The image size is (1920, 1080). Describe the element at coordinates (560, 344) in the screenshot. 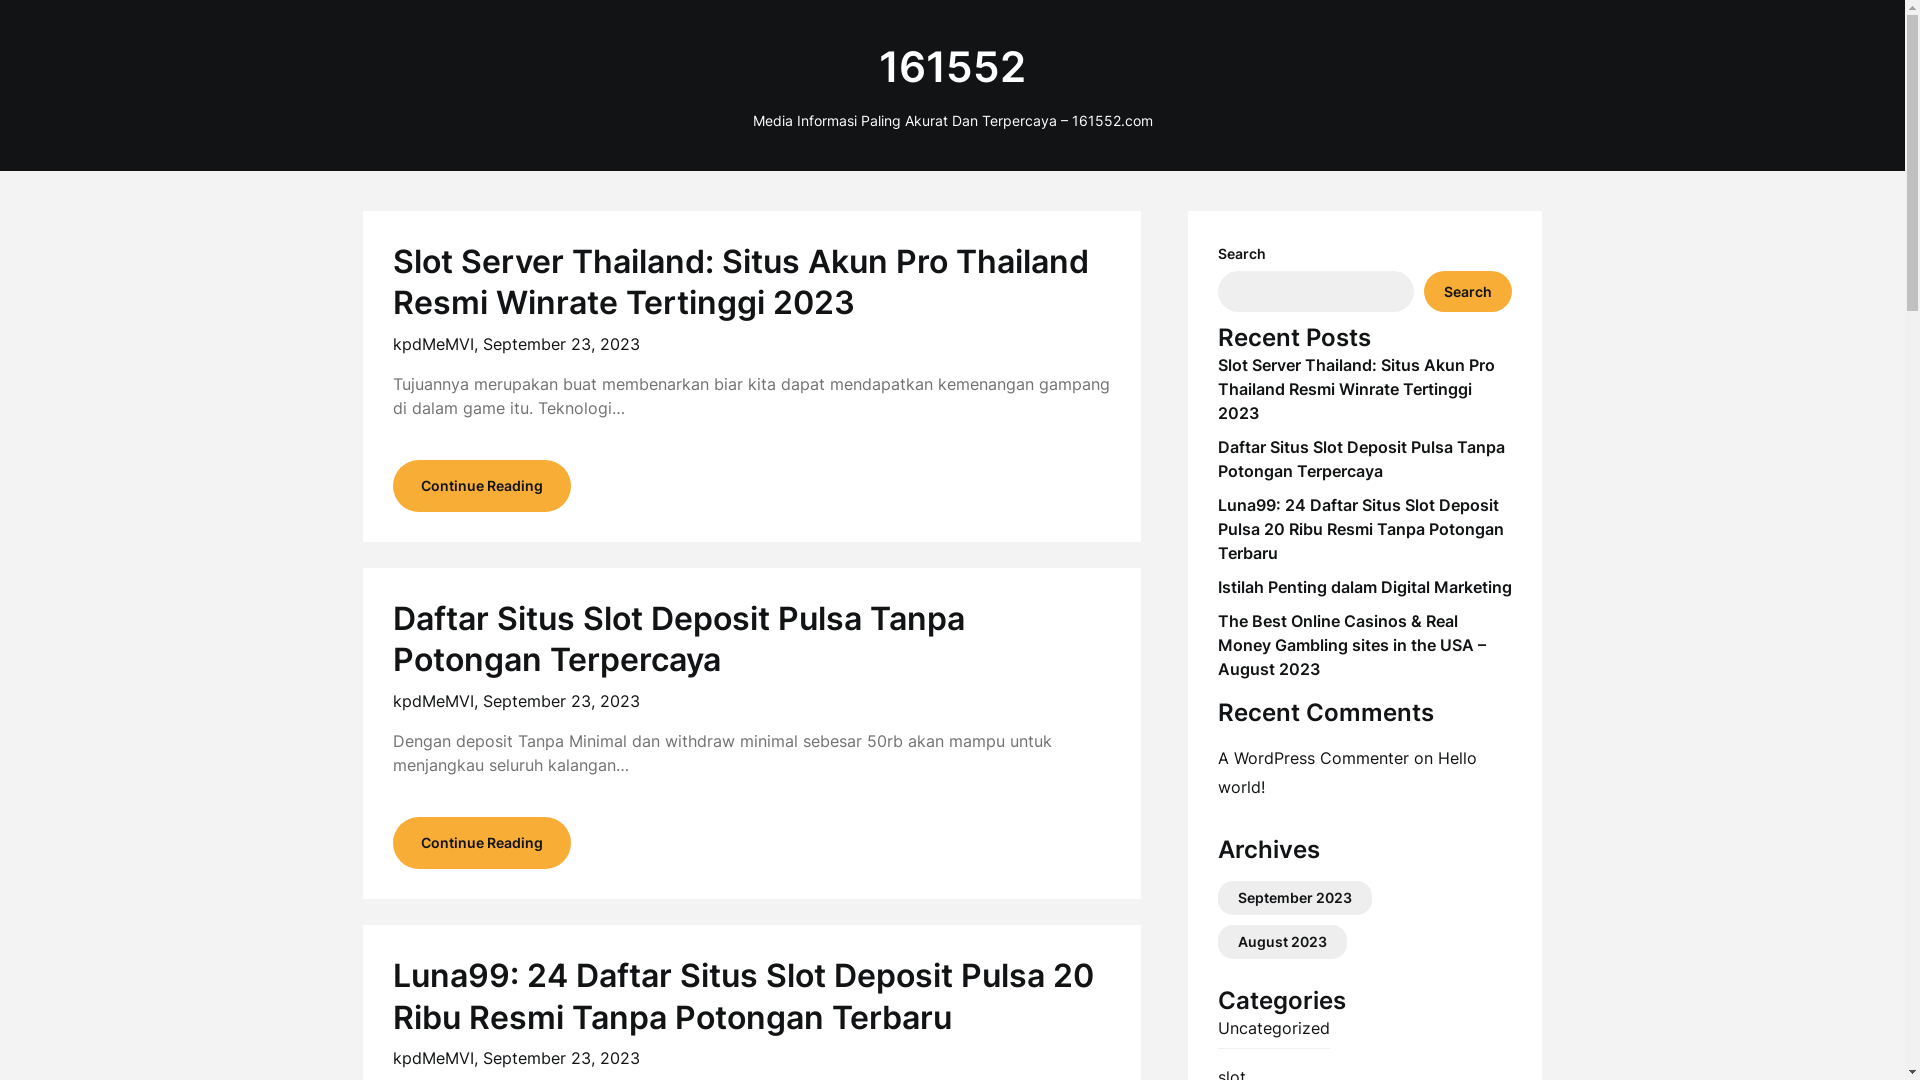

I see `September 23, 2023` at that location.